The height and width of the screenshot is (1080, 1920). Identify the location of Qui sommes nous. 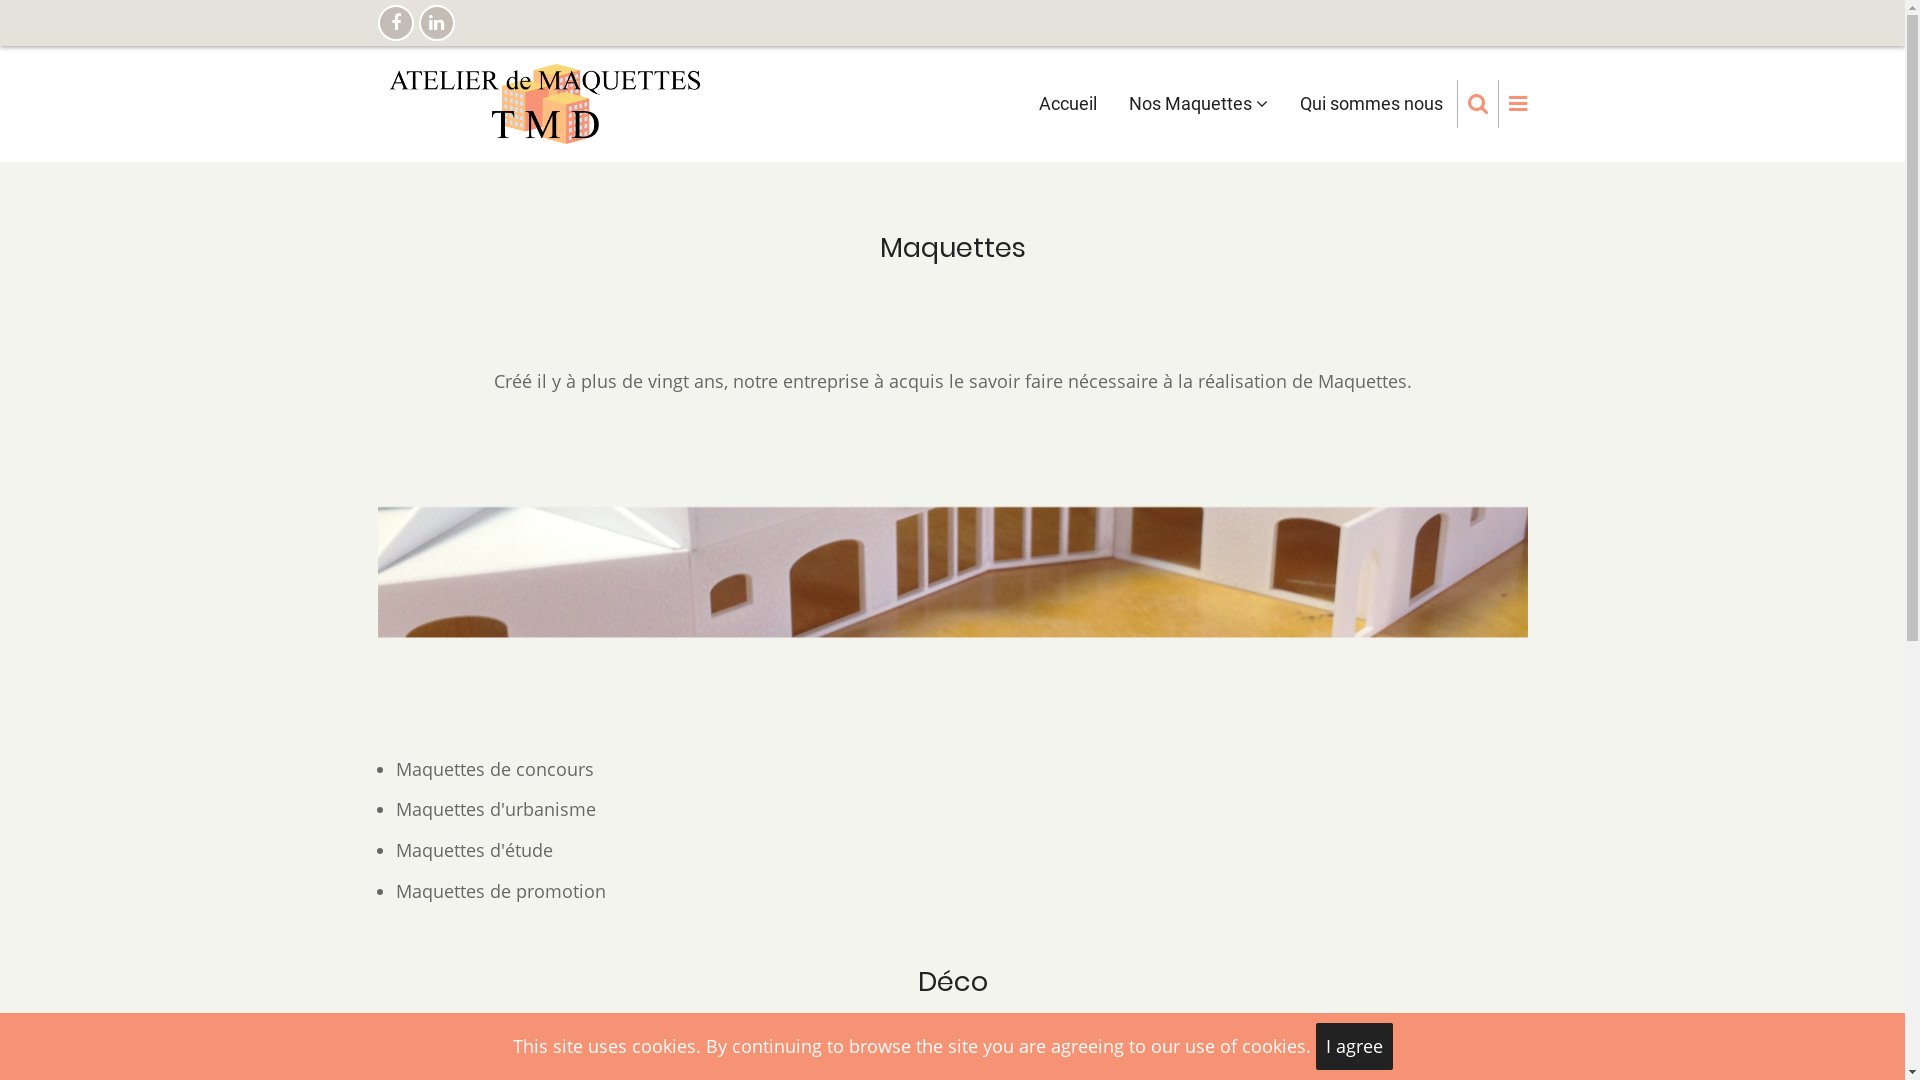
(1372, 104).